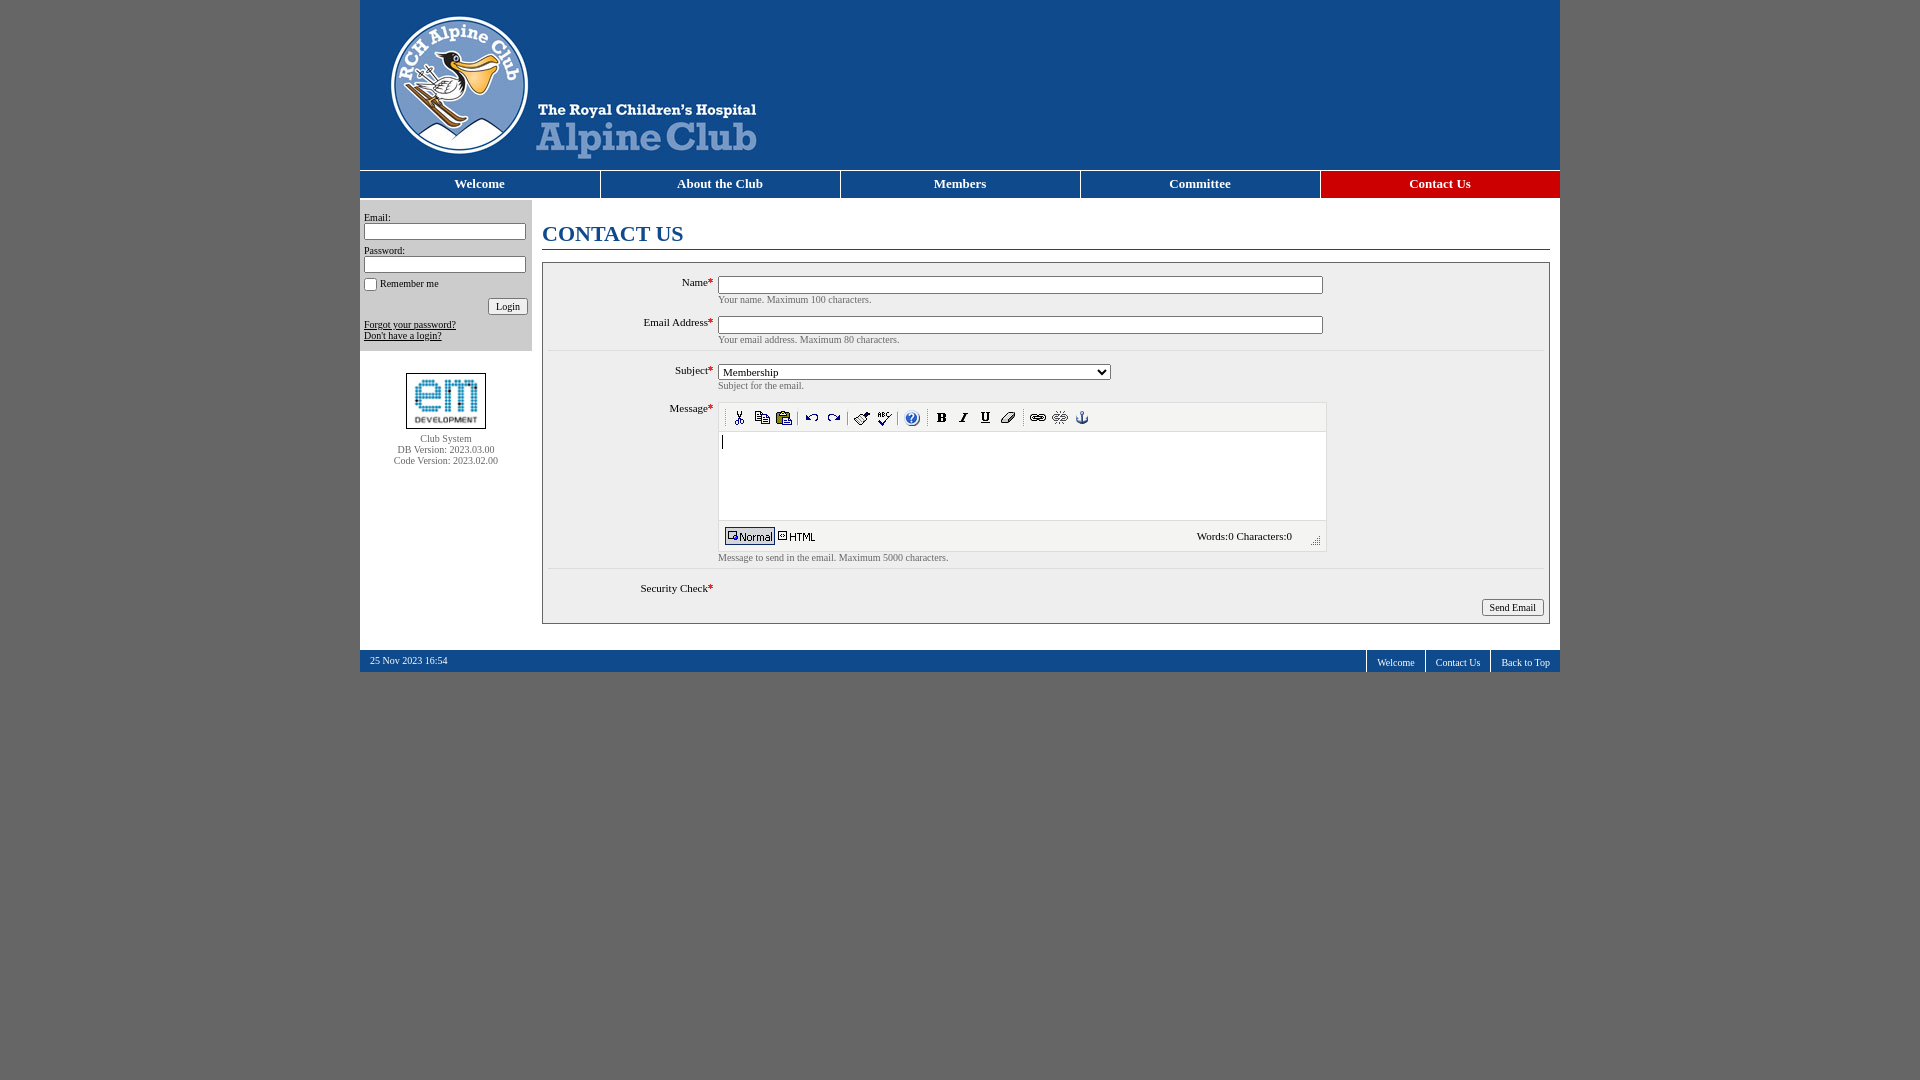  I want to click on Committee, so click(1200, 184).